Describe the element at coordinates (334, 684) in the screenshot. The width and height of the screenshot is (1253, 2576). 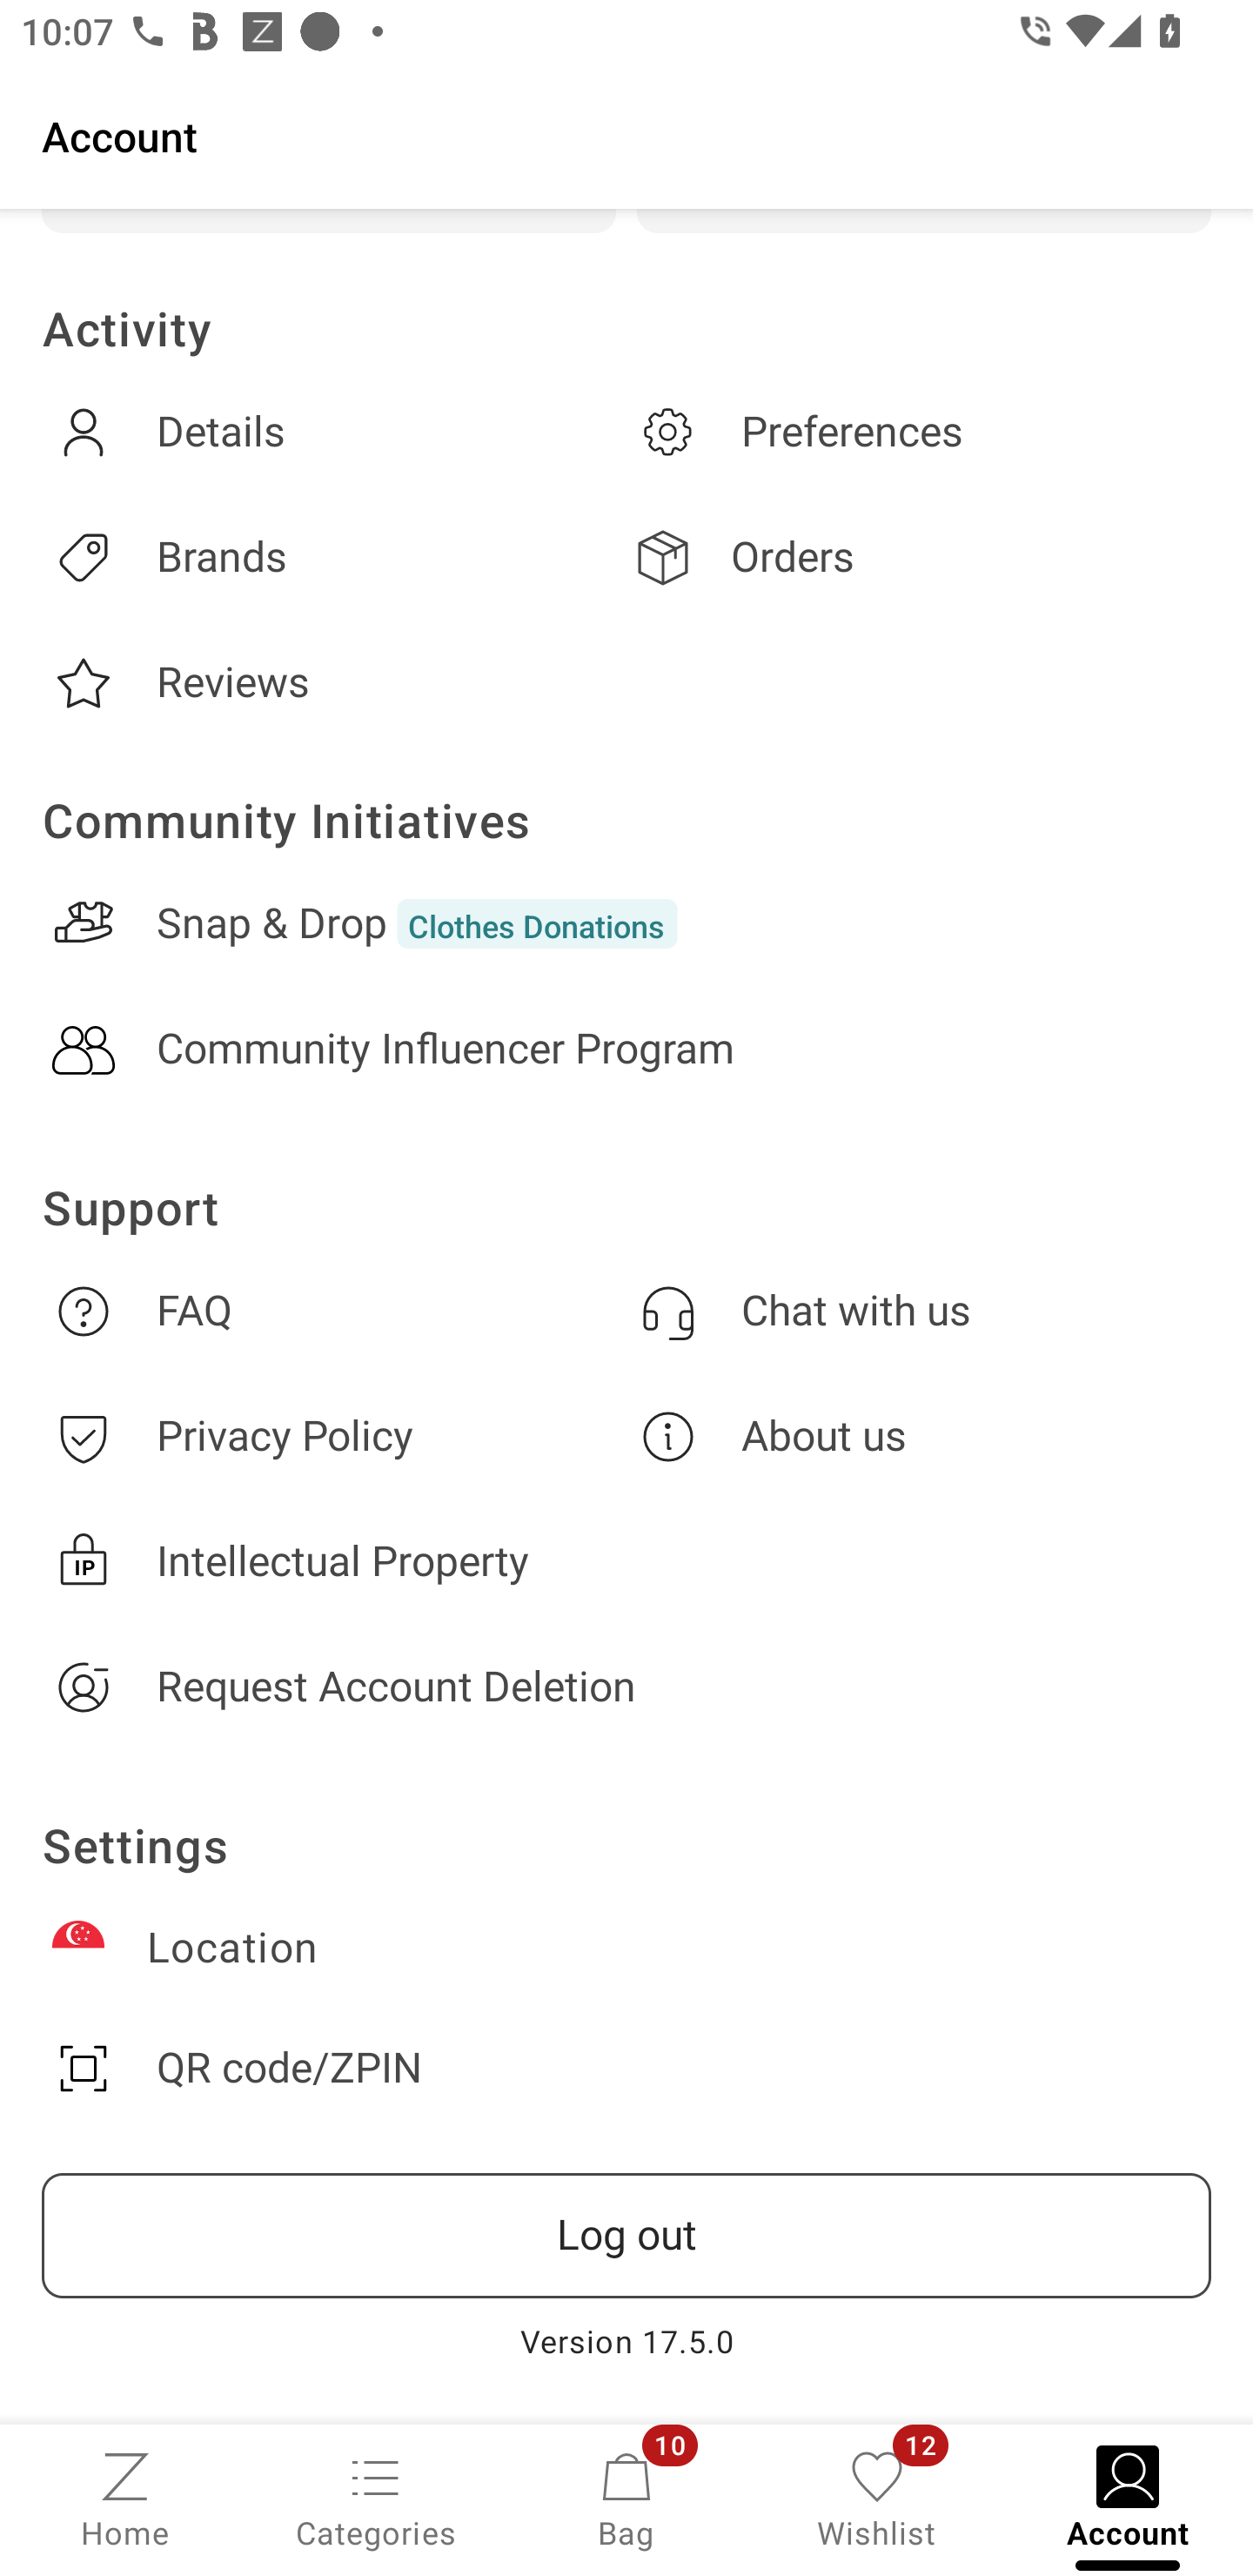
I see `Reviews` at that location.